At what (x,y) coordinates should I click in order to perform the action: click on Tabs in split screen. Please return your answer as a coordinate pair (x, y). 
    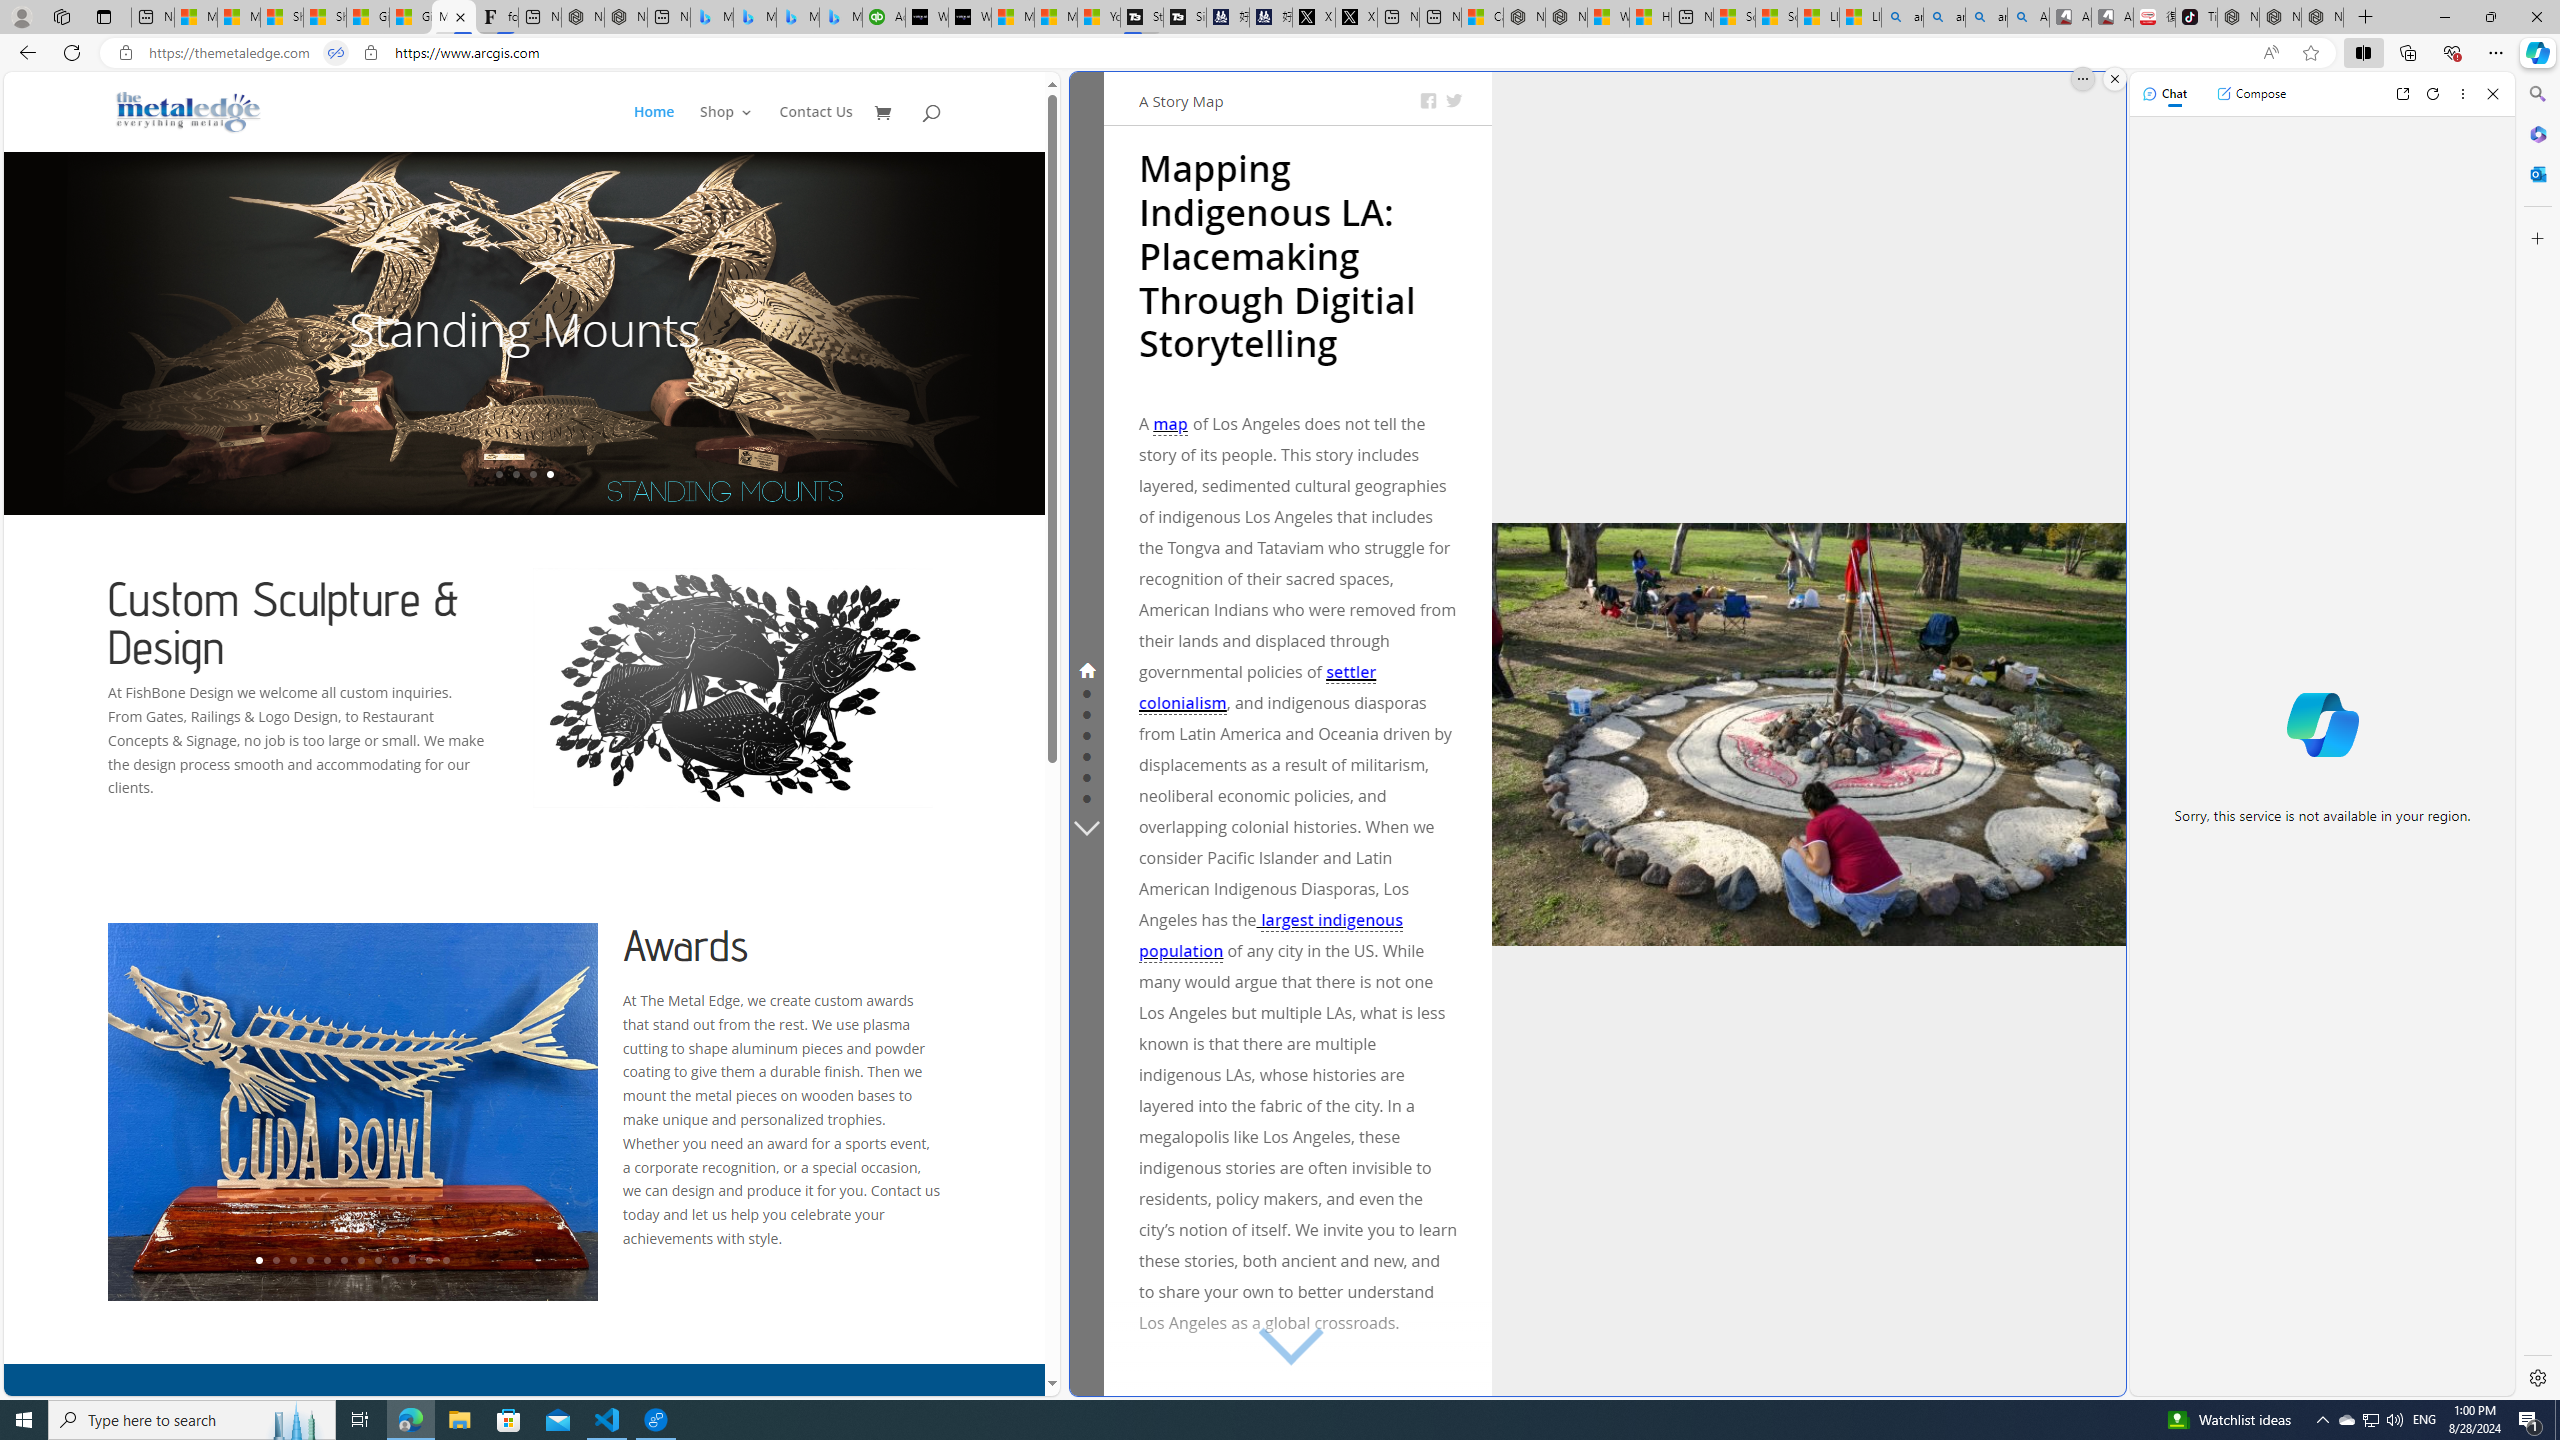
    Looking at the image, I should click on (335, 53).